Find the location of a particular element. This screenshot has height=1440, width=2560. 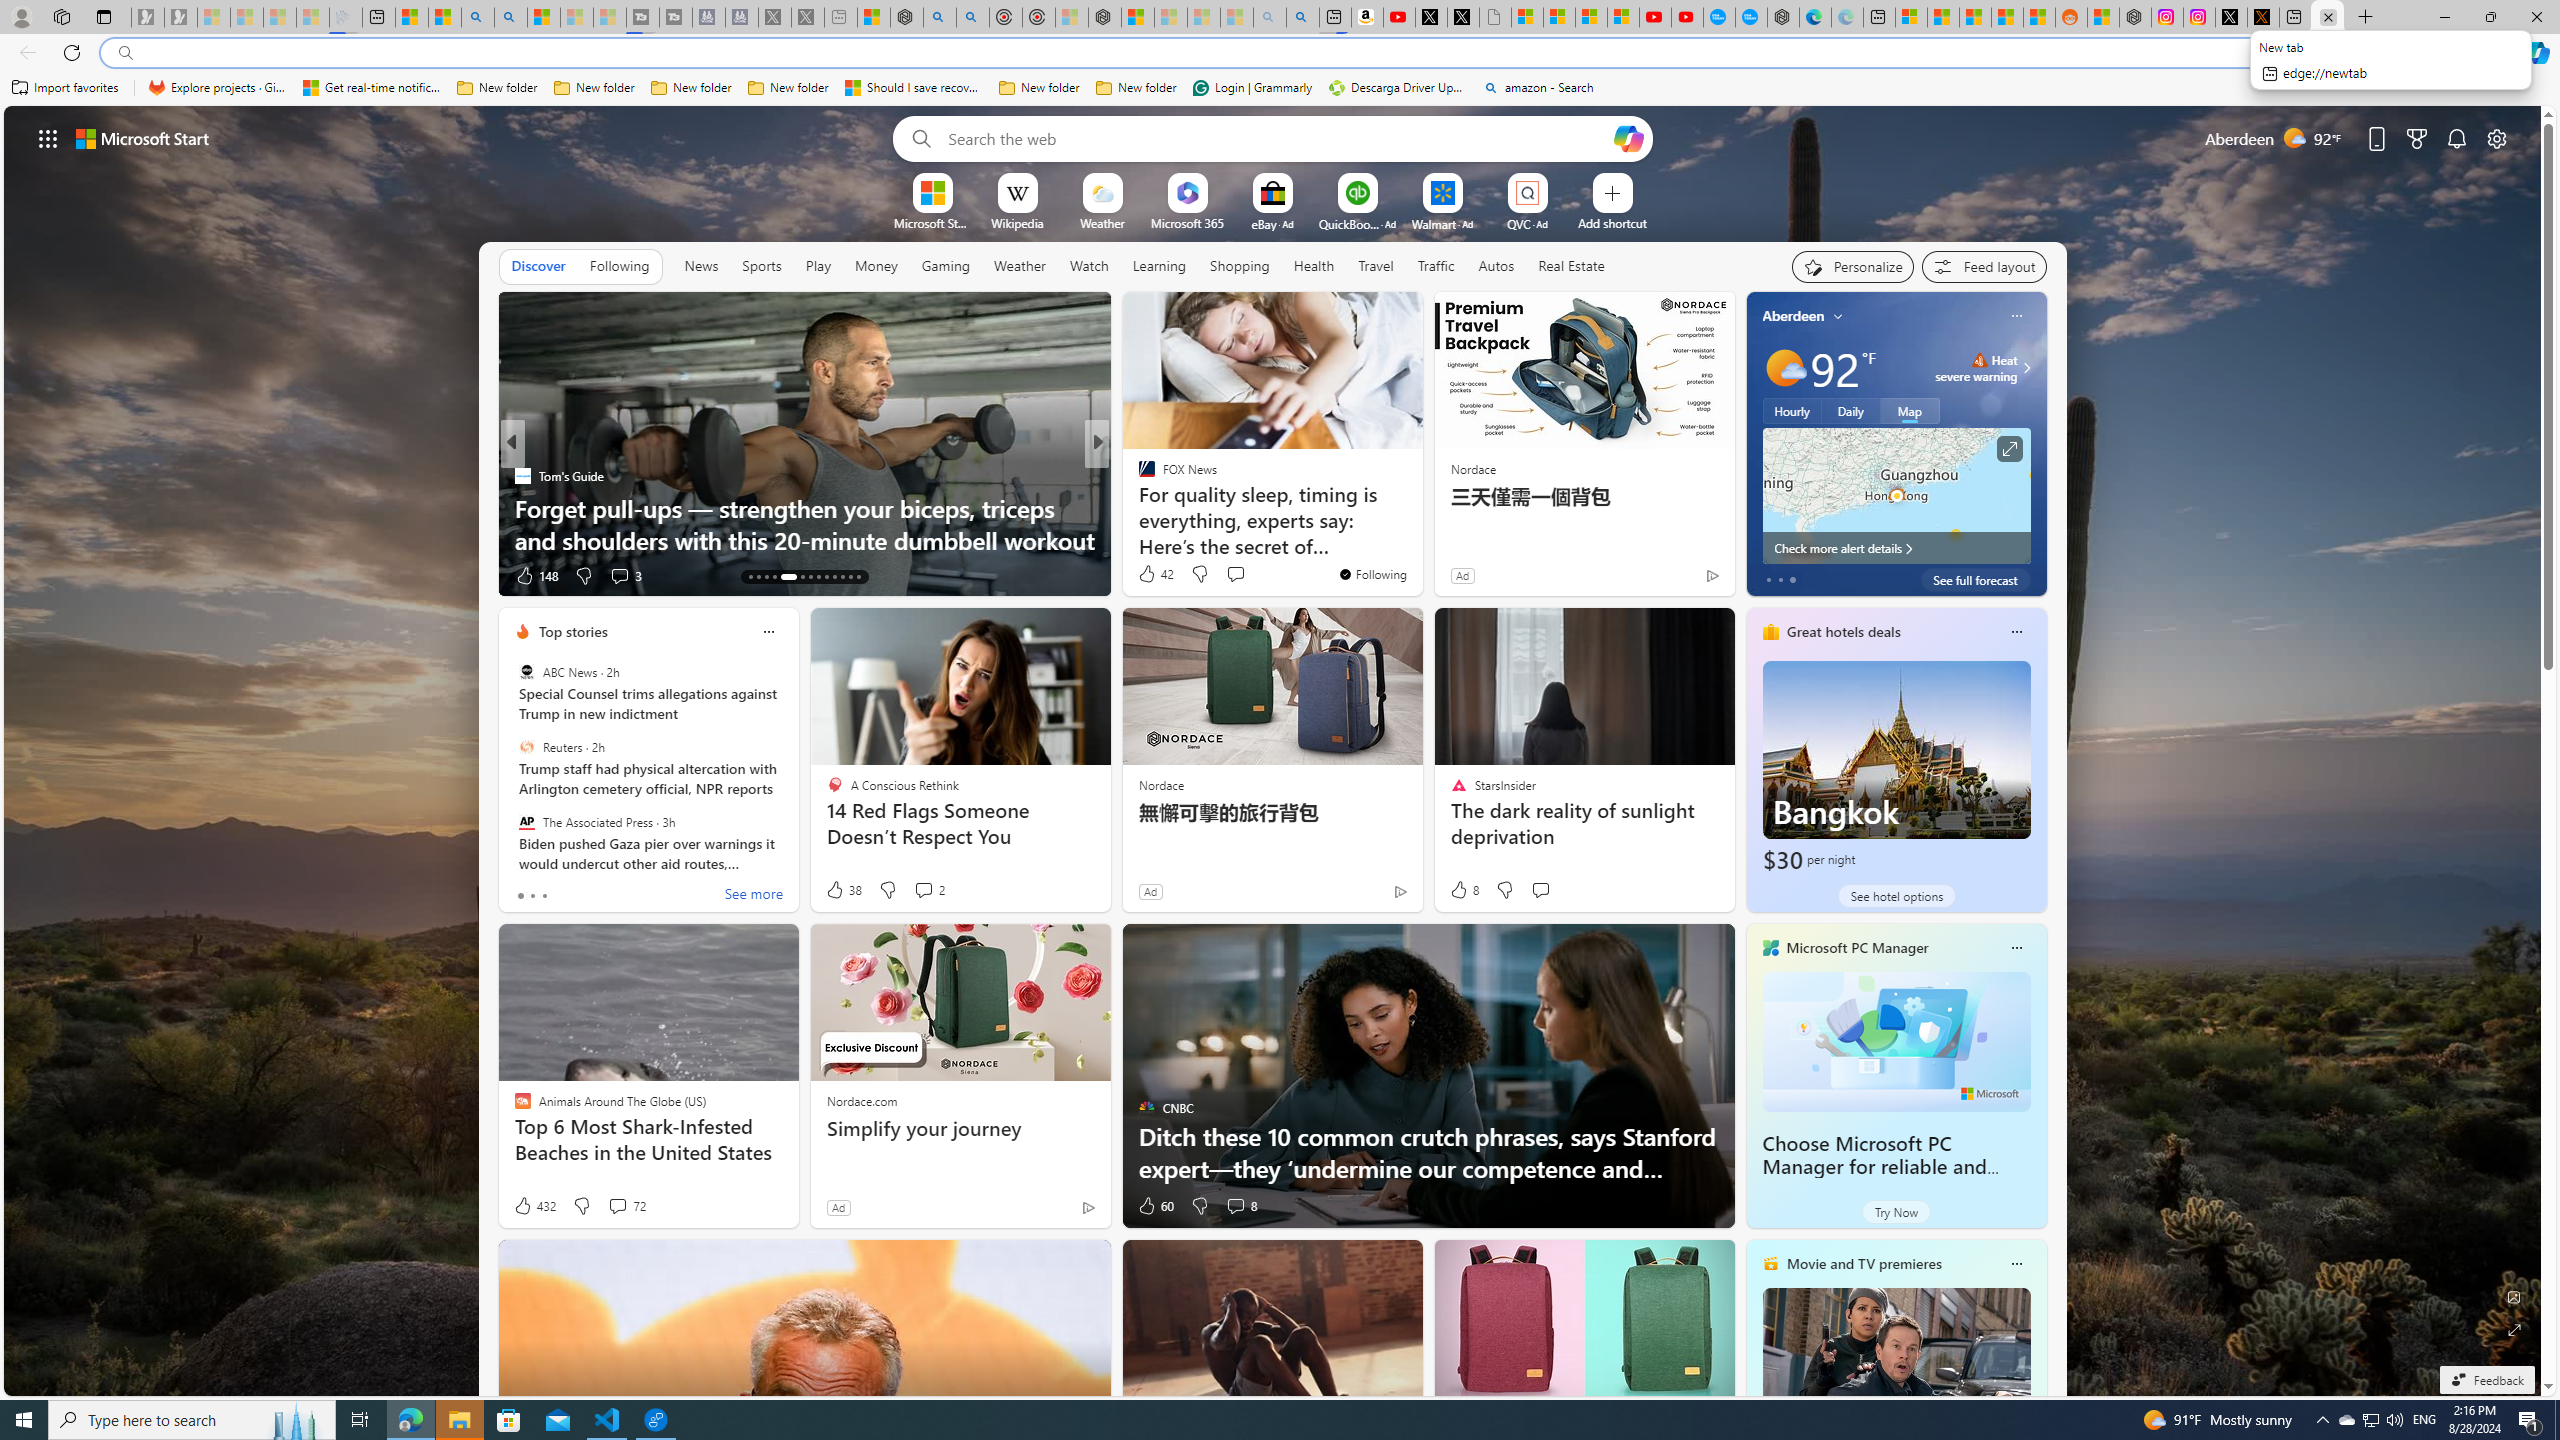

Enter your search term is located at coordinates (1277, 138).